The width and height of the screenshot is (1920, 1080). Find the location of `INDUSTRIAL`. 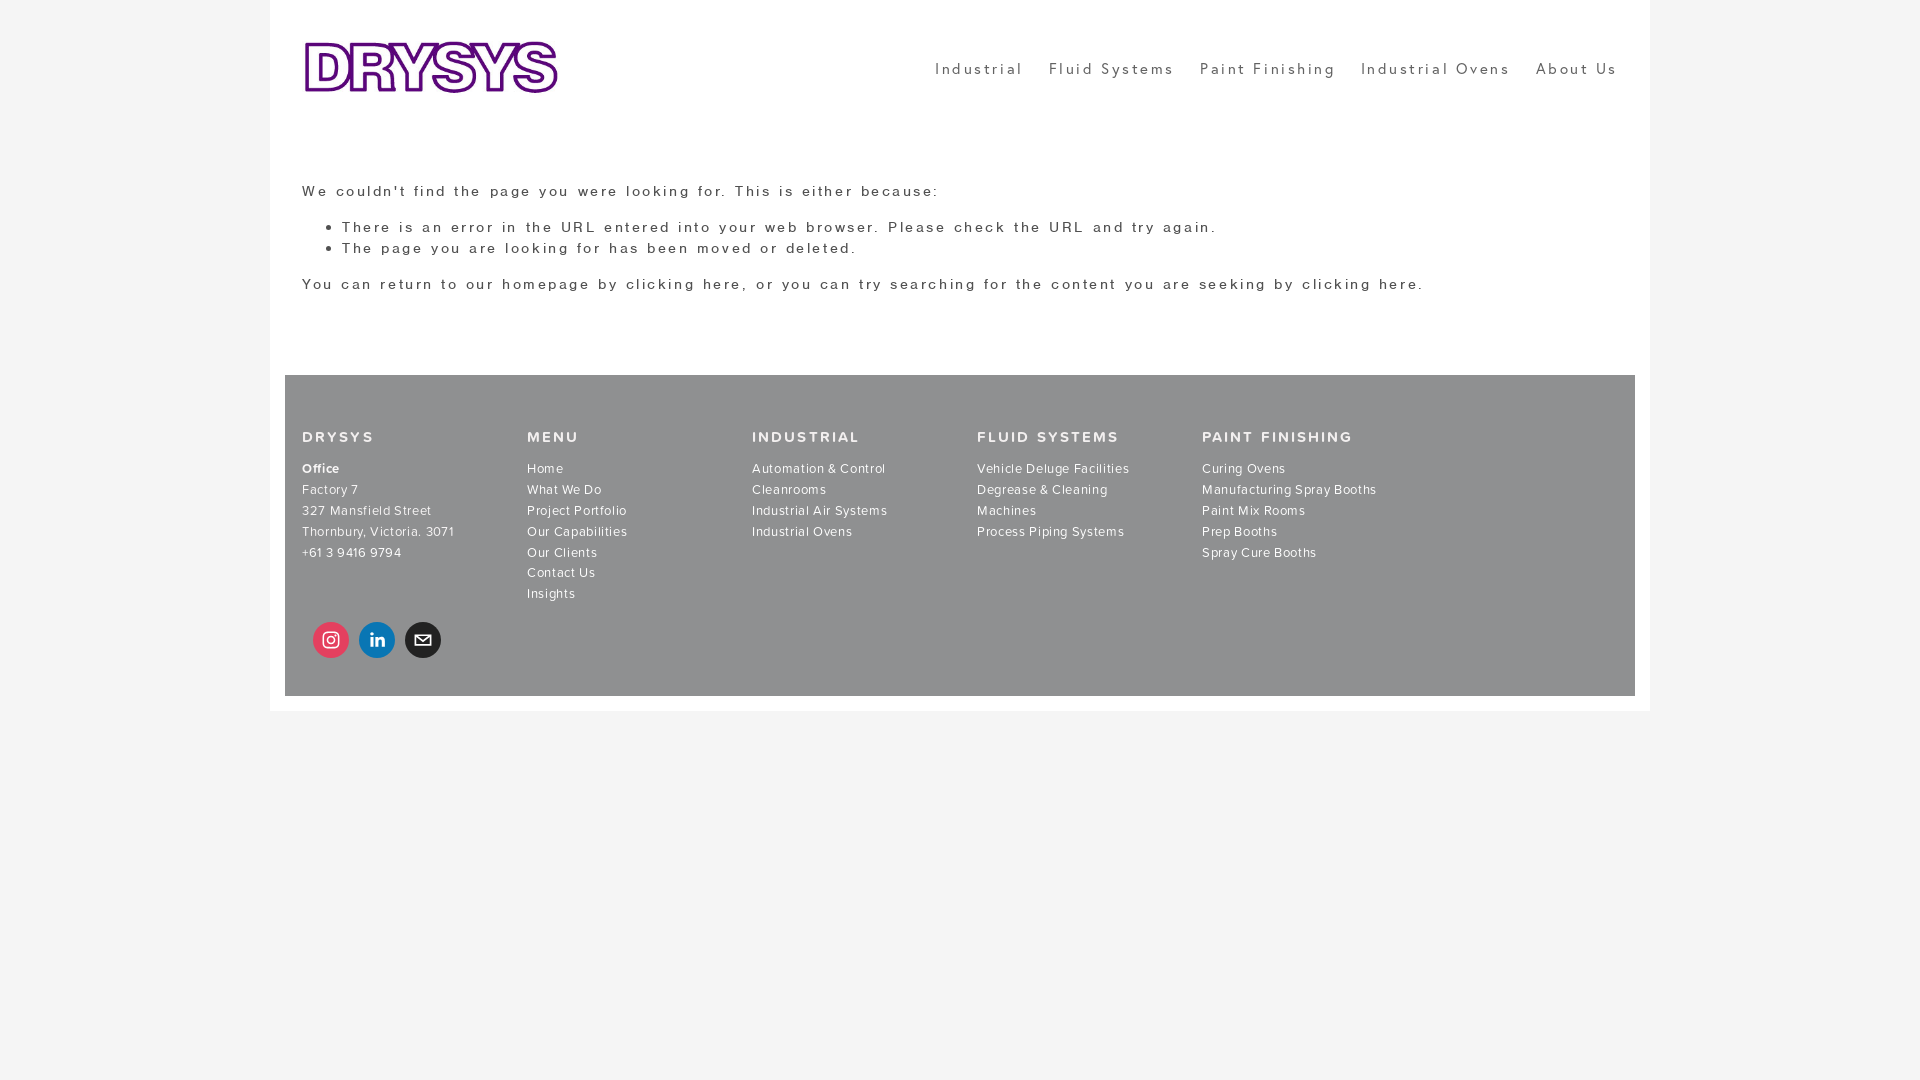

INDUSTRIAL is located at coordinates (806, 437).